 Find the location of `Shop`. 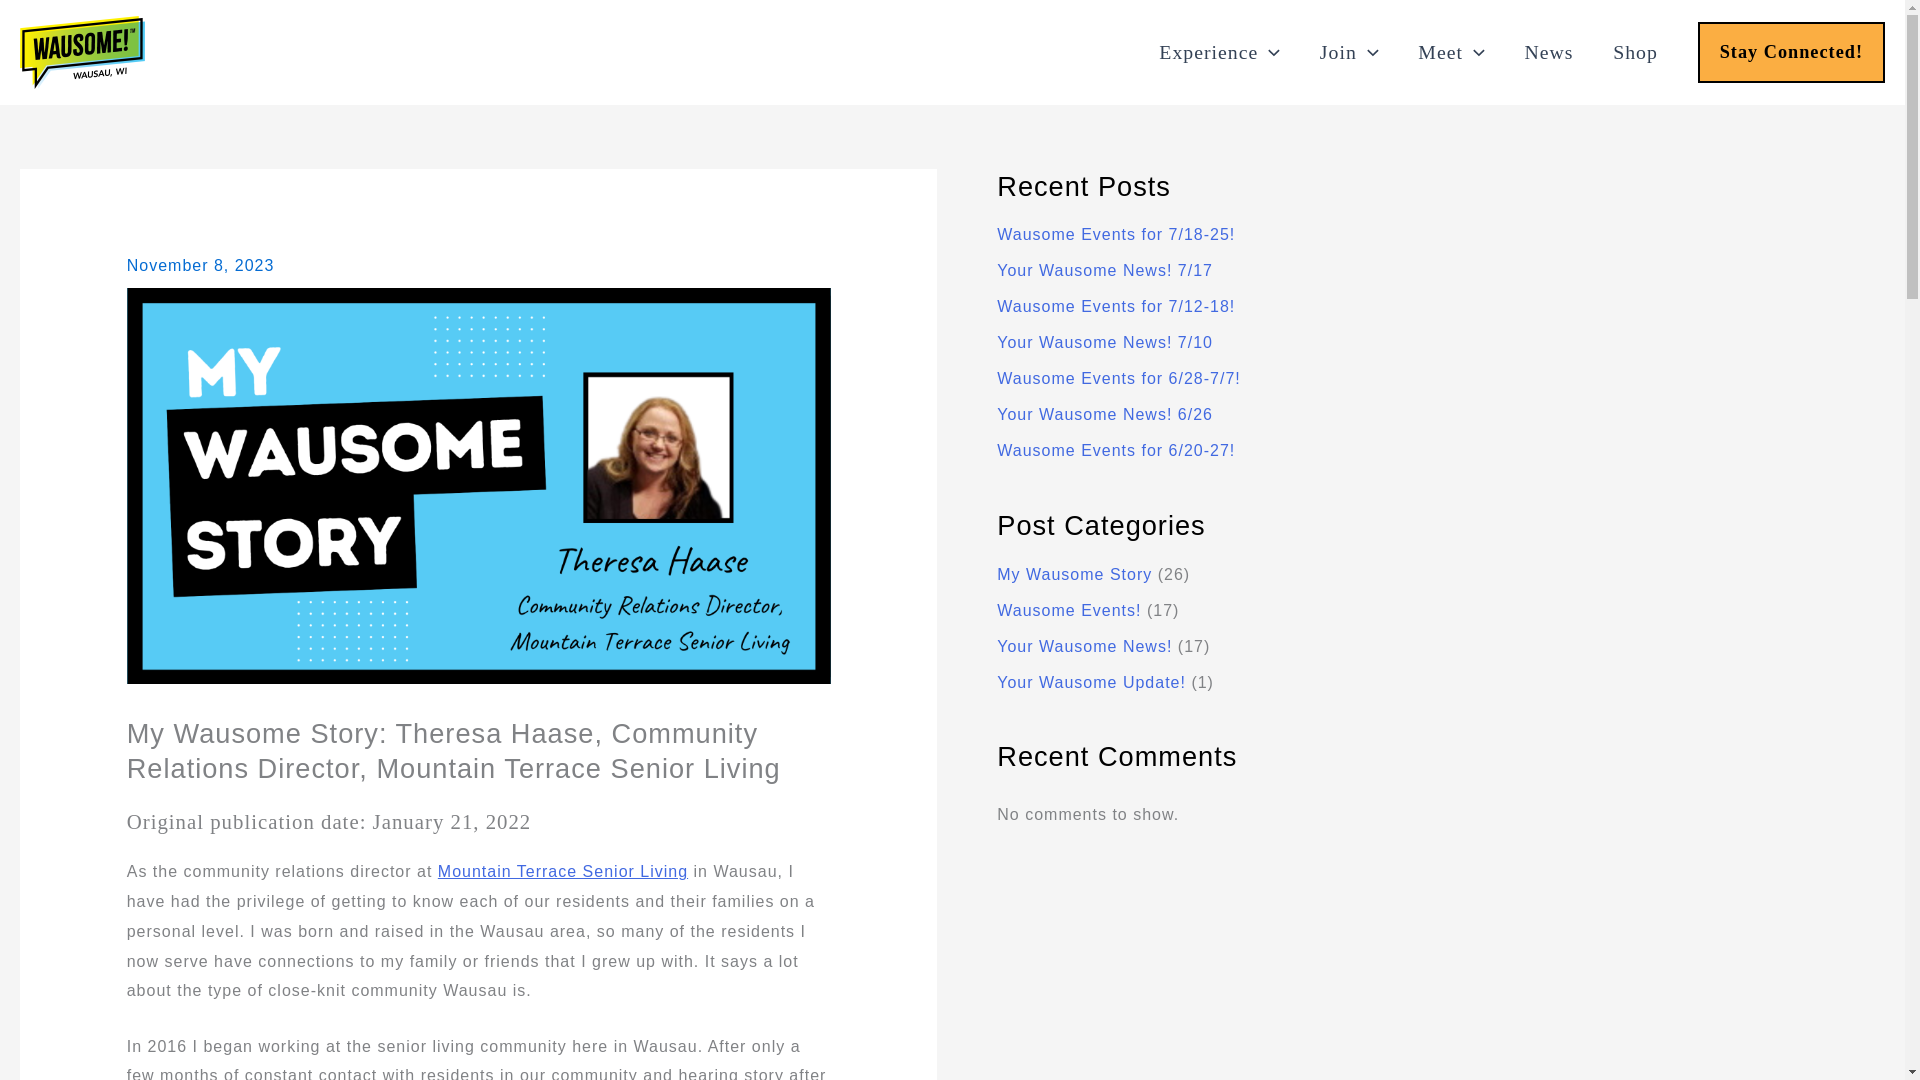

Shop is located at coordinates (1634, 51).